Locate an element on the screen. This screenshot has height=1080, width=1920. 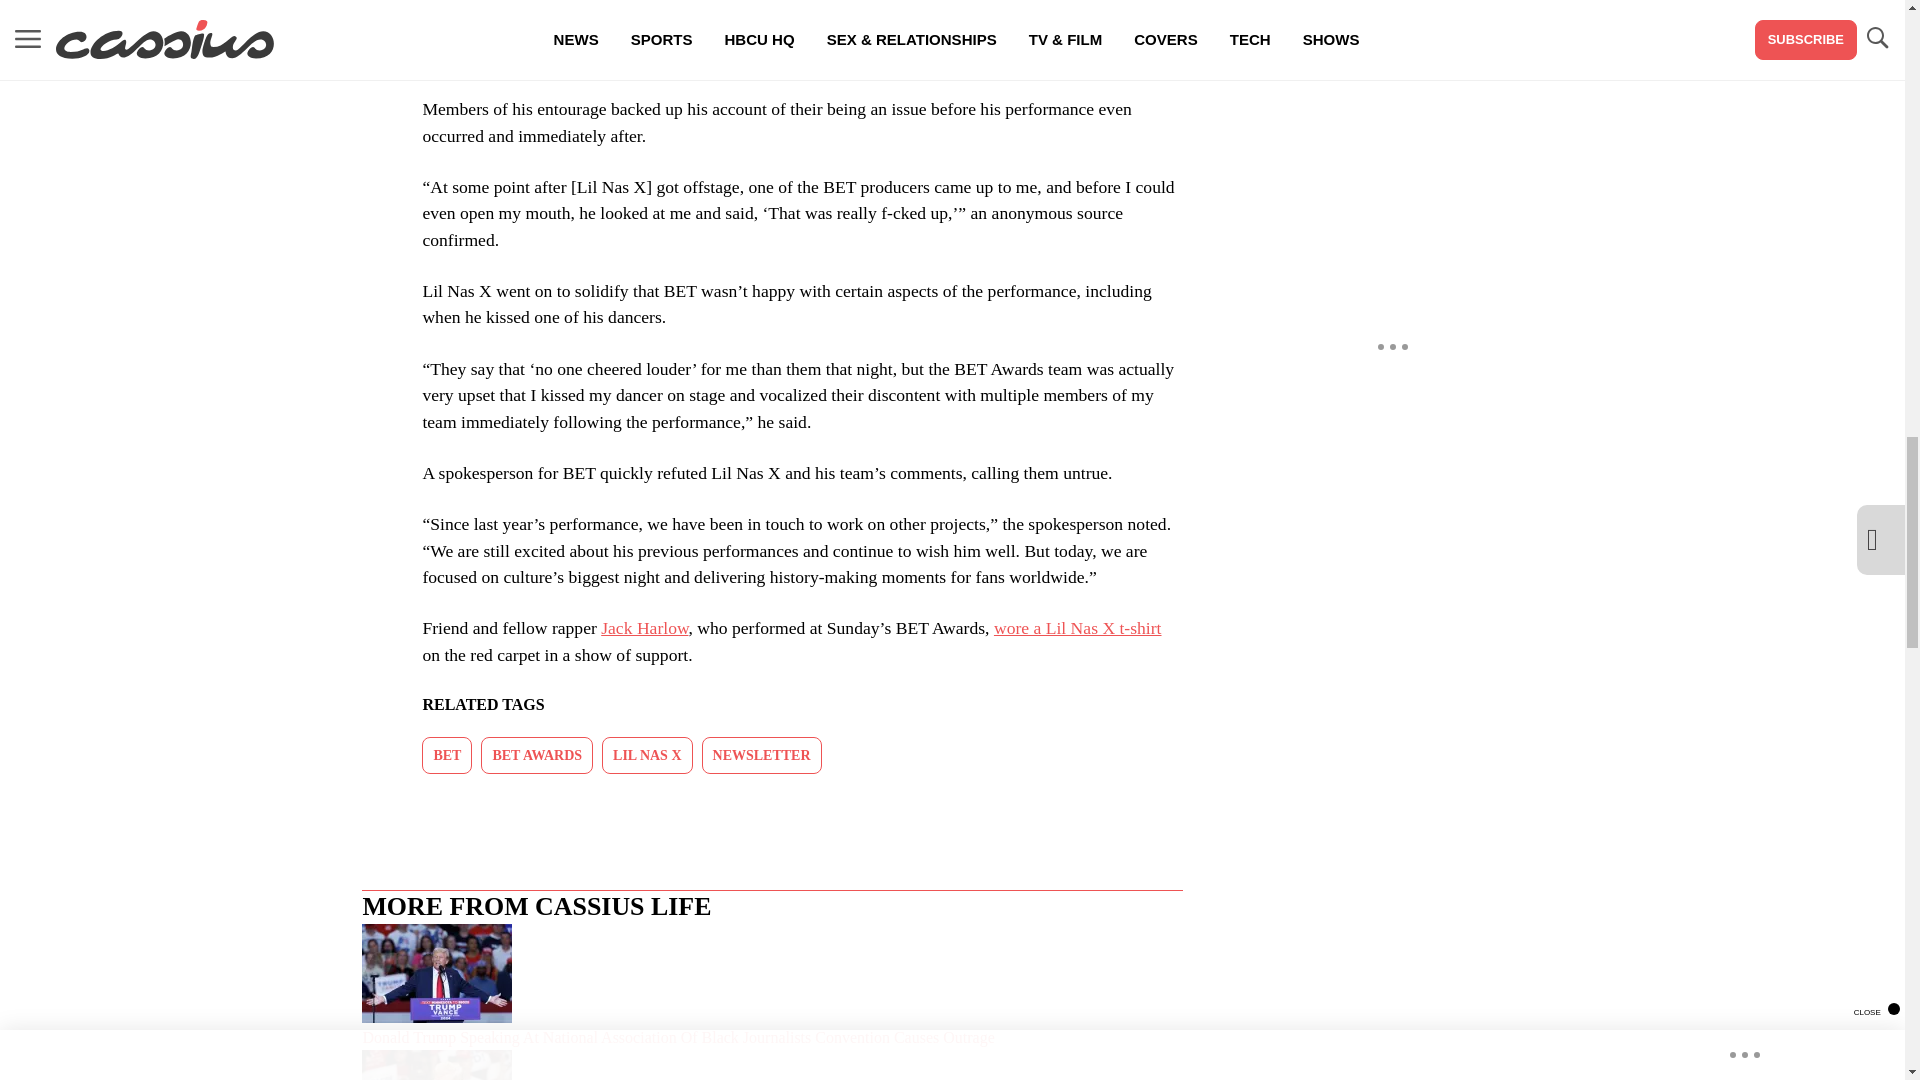
BET is located at coordinates (447, 755).